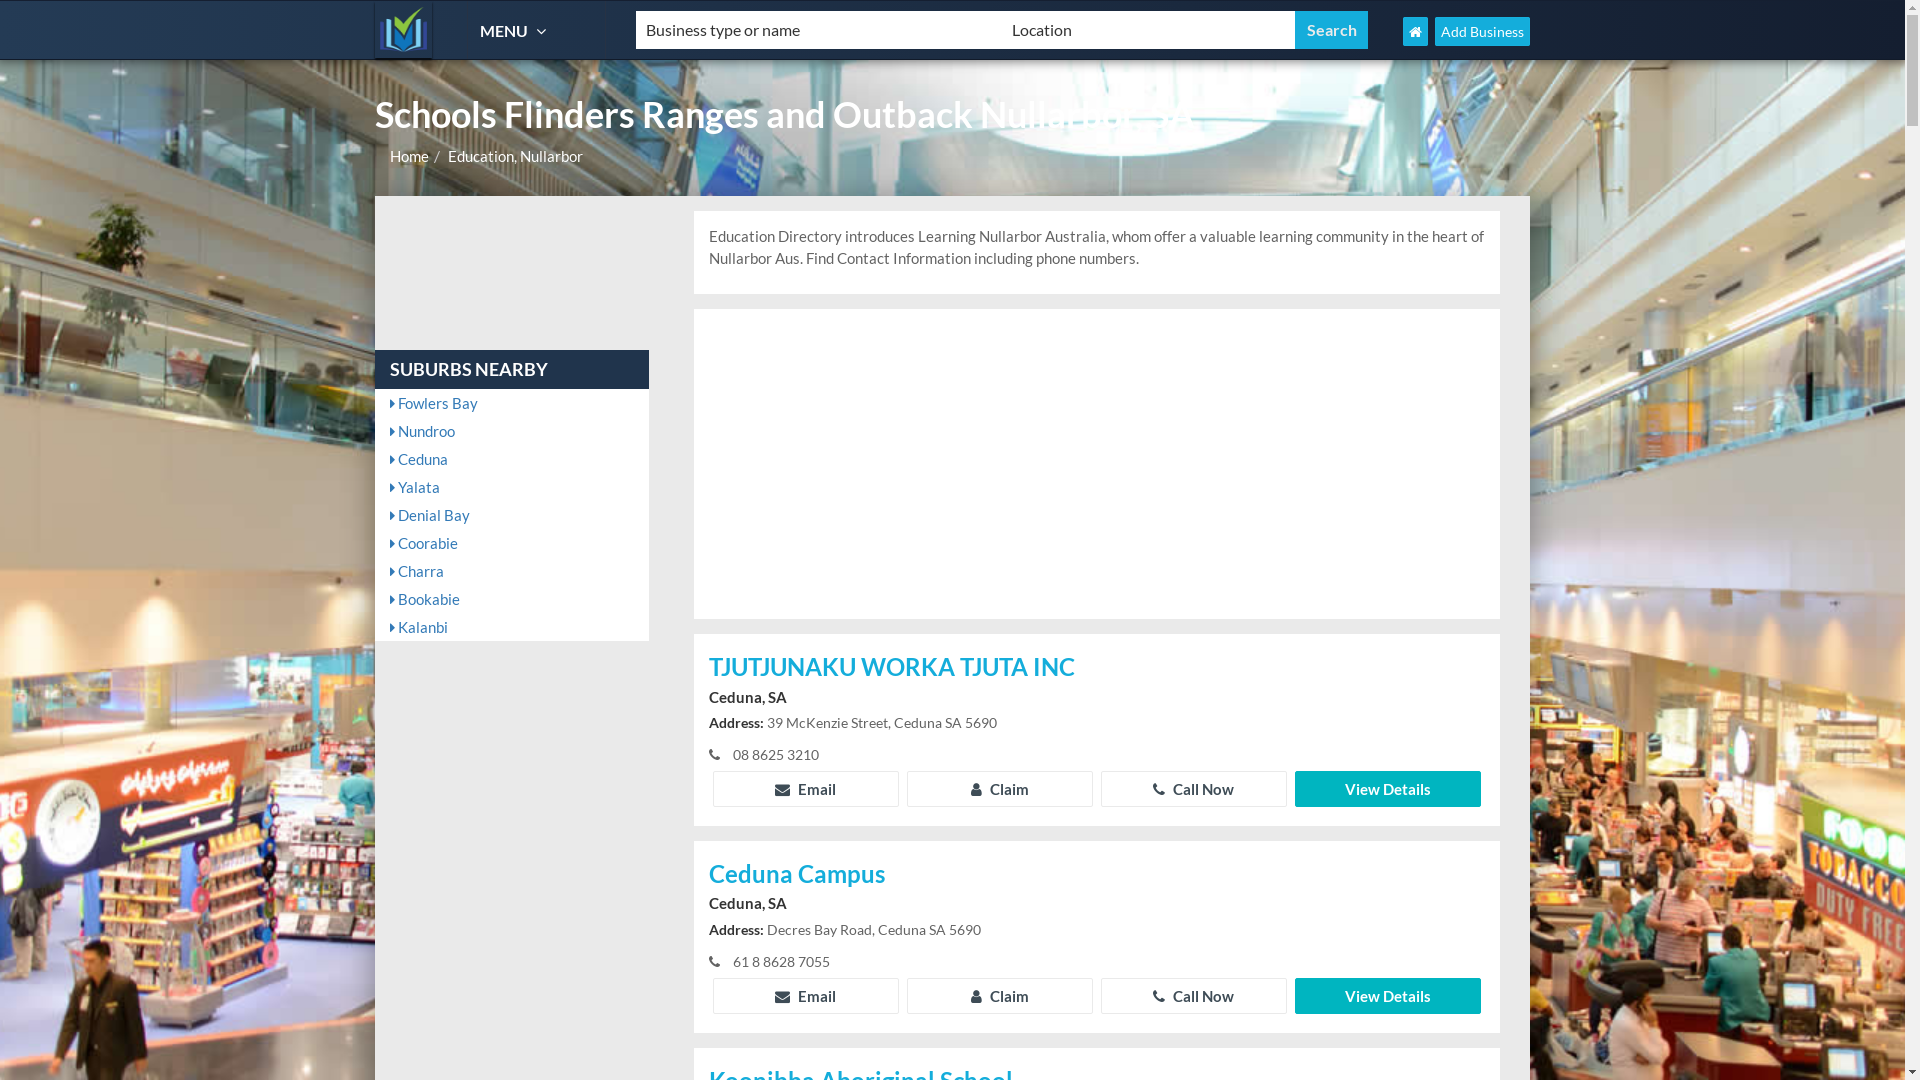  What do you see at coordinates (410, 156) in the screenshot?
I see `Home` at bounding box center [410, 156].